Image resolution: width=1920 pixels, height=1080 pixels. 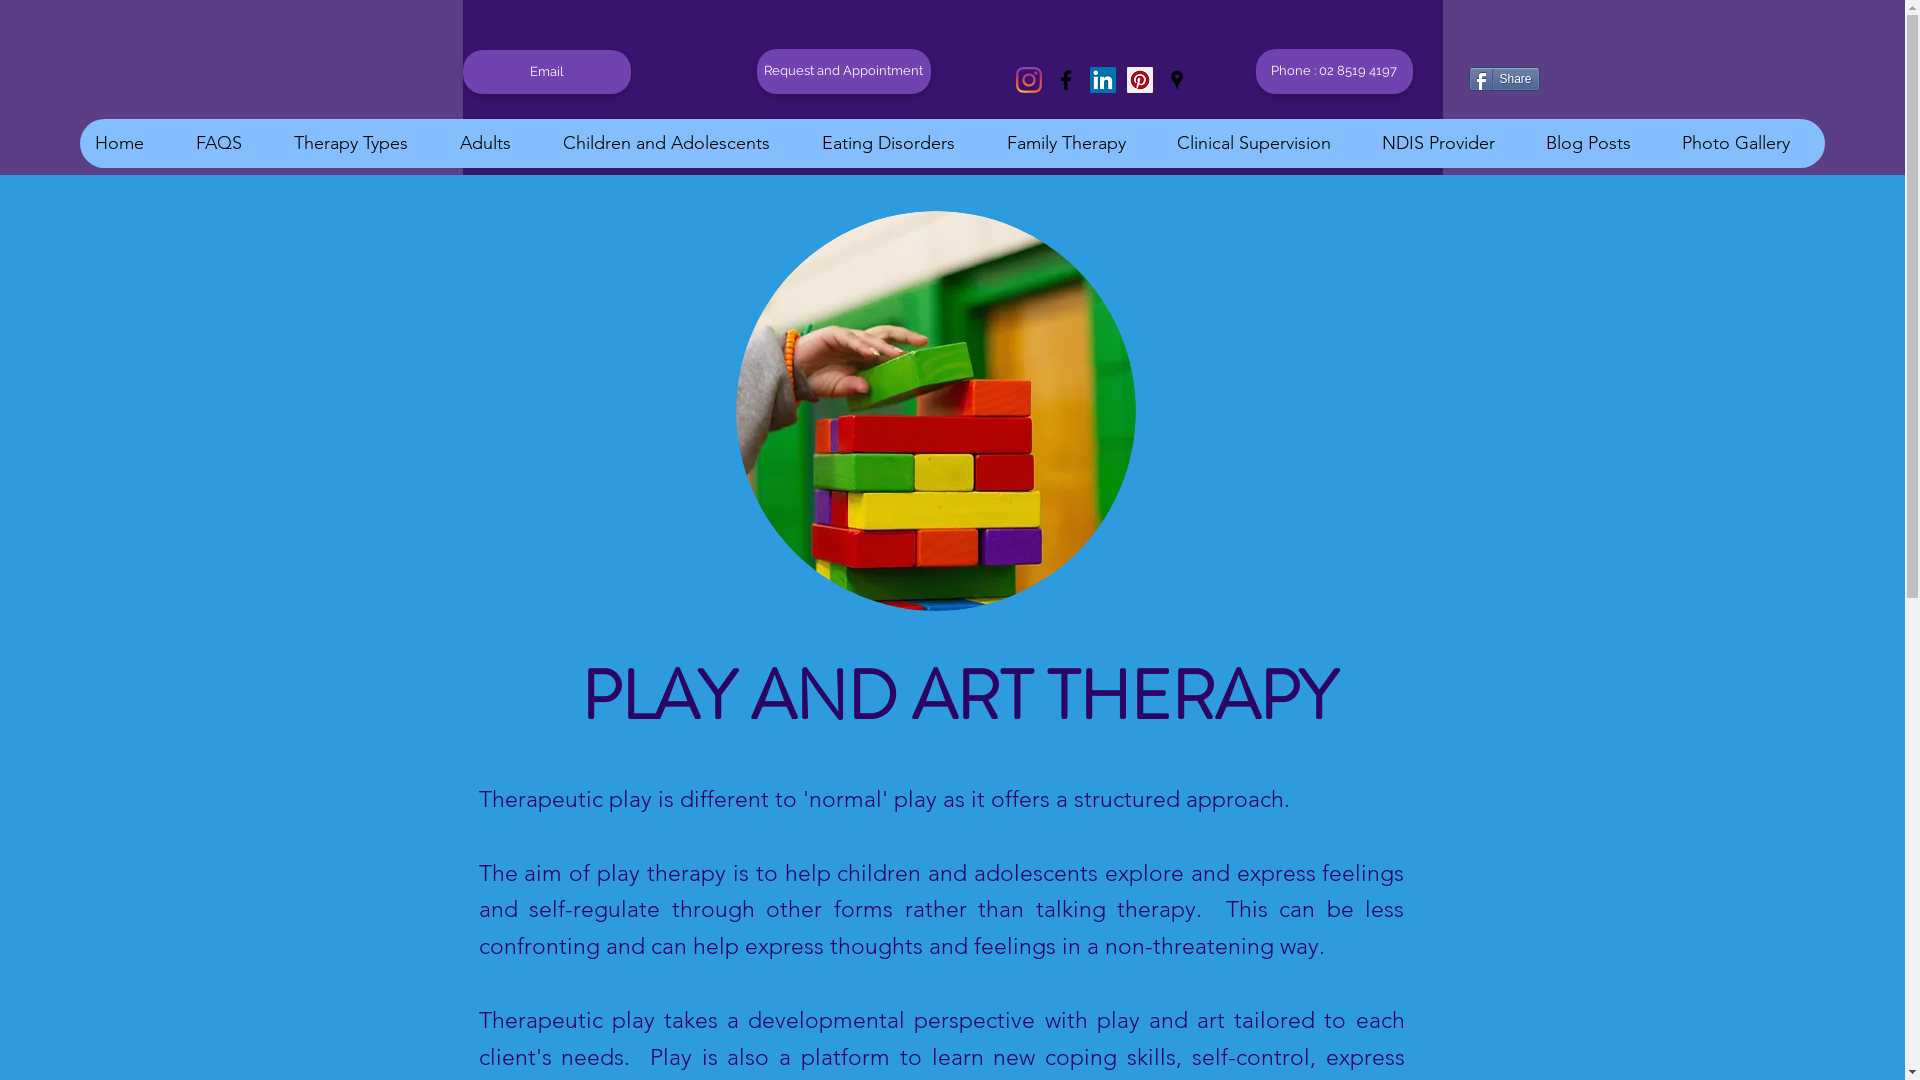 What do you see at coordinates (843, 72) in the screenshot?
I see `Request and Appointment` at bounding box center [843, 72].